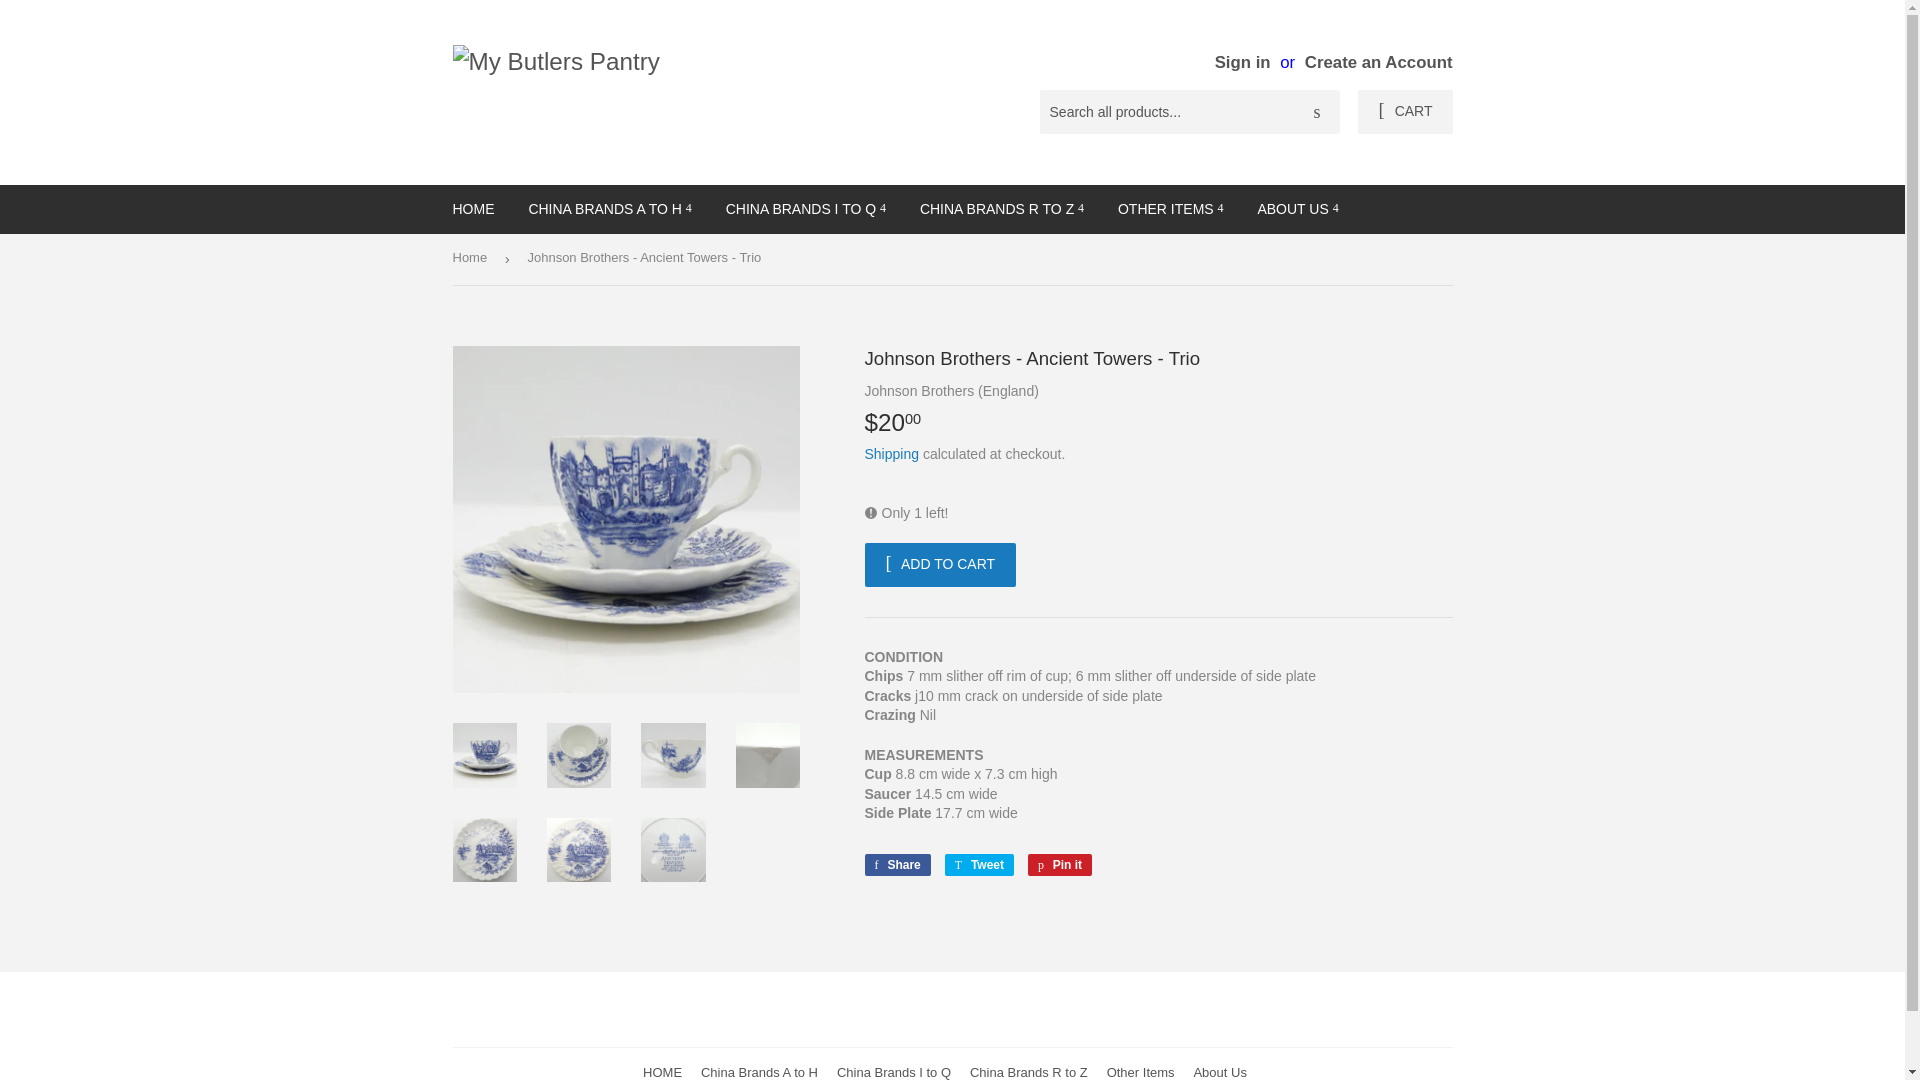  What do you see at coordinates (1317, 112) in the screenshot?
I see `Search` at bounding box center [1317, 112].